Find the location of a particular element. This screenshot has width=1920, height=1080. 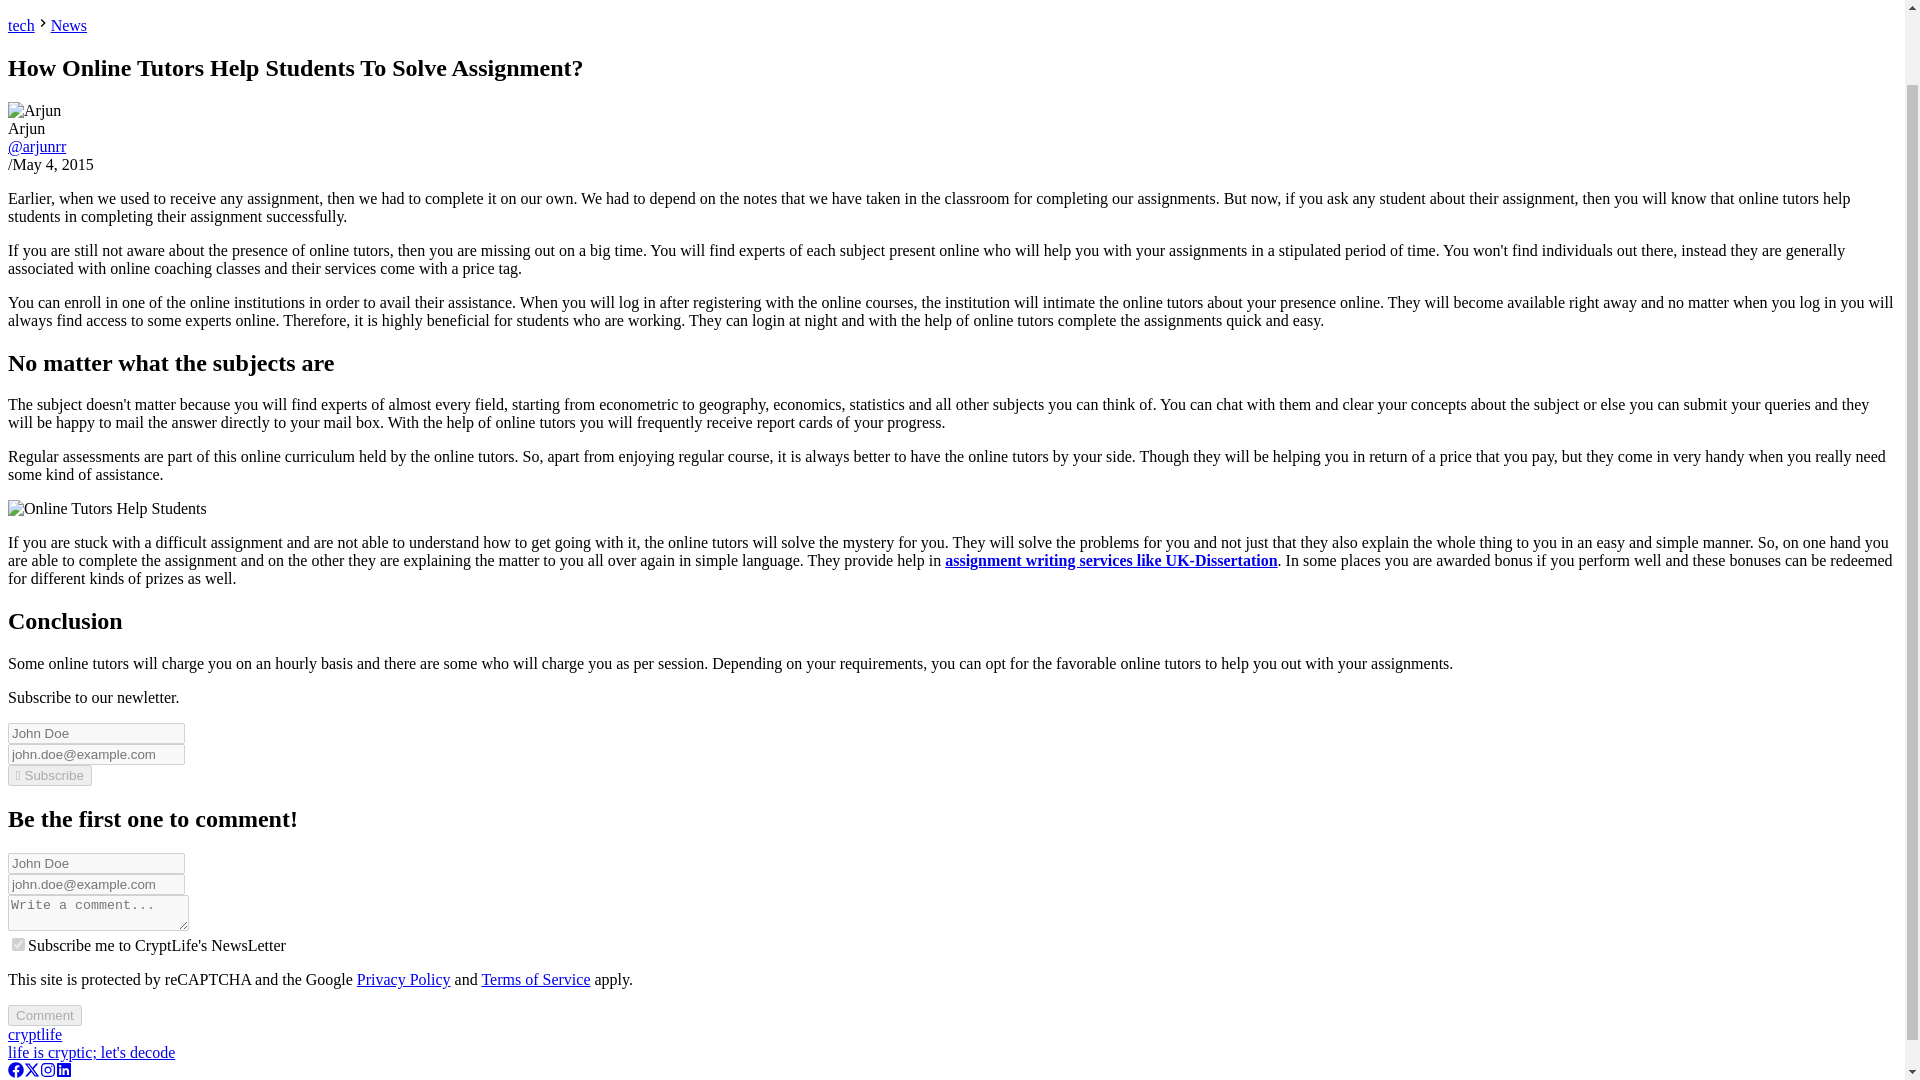

News is located at coordinates (68, 25).